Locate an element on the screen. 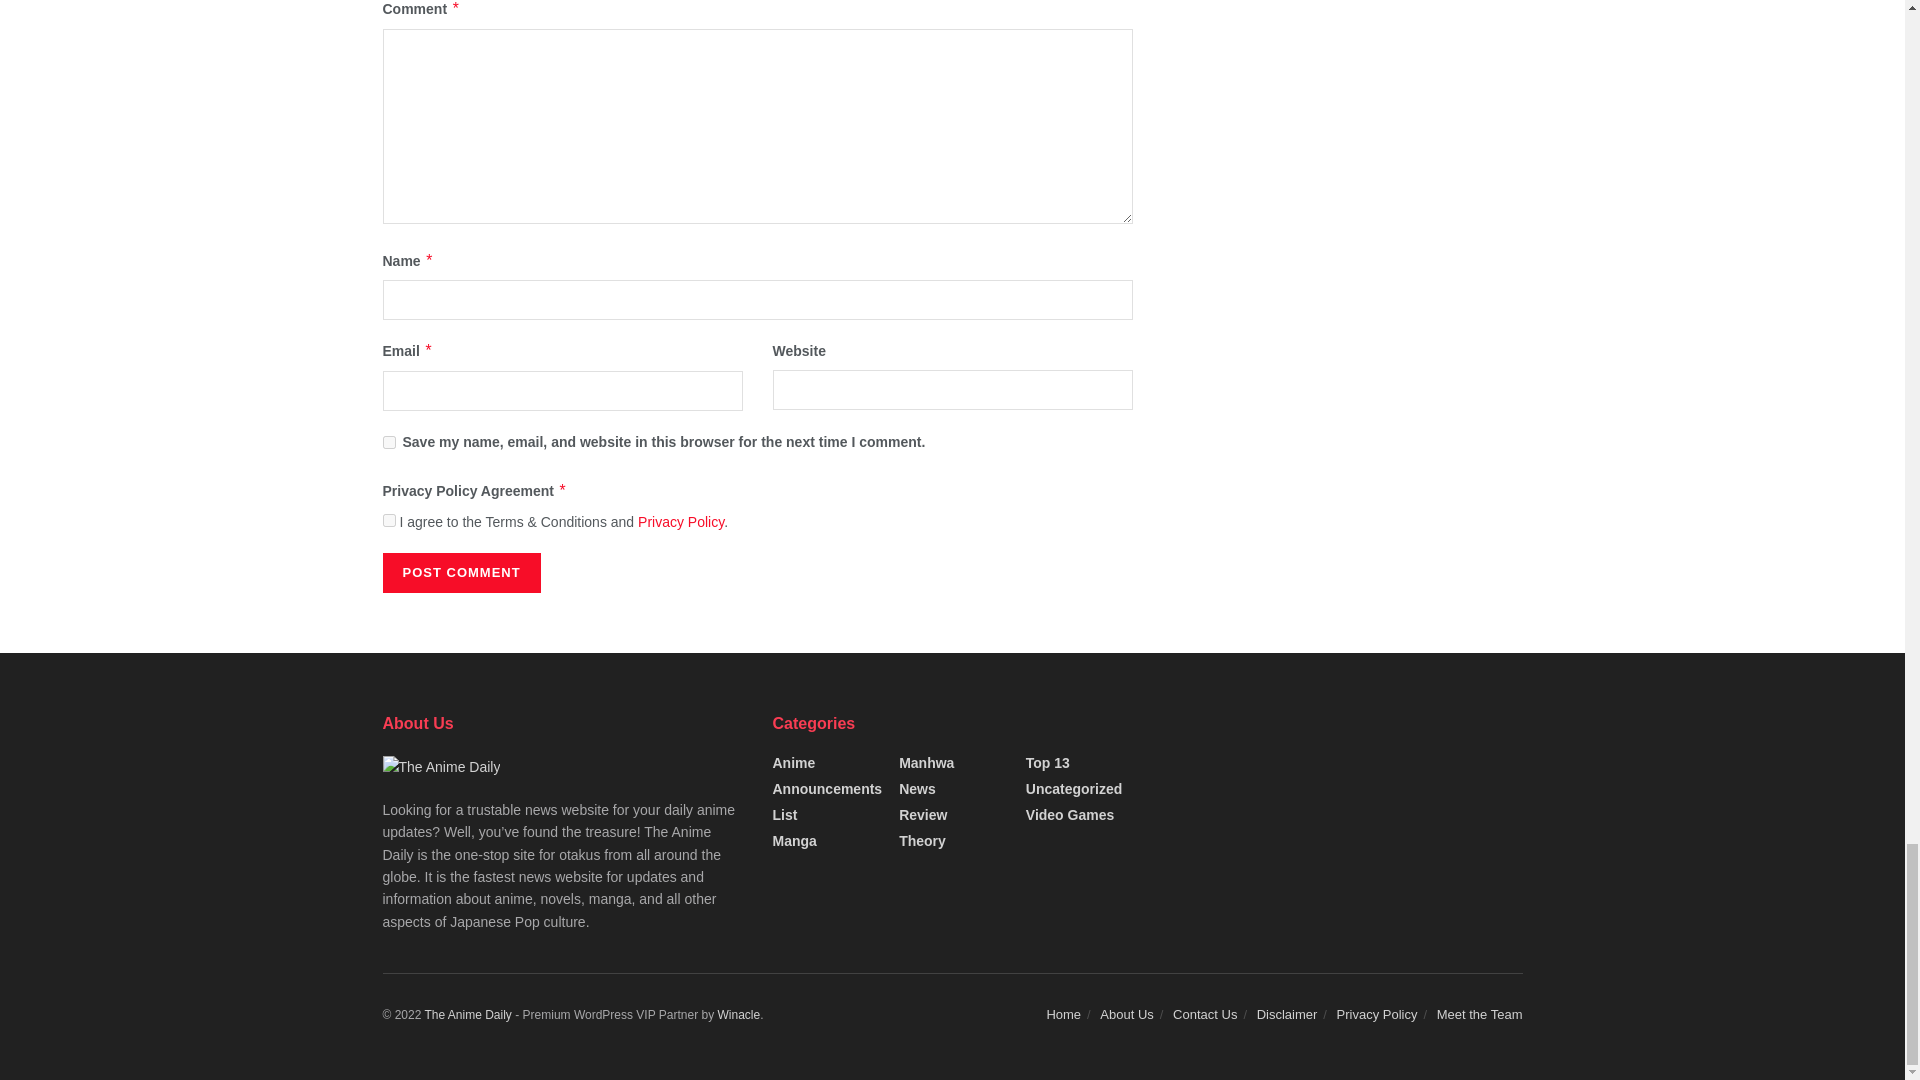 The height and width of the screenshot is (1080, 1920). Post Comment is located at coordinates (460, 572).